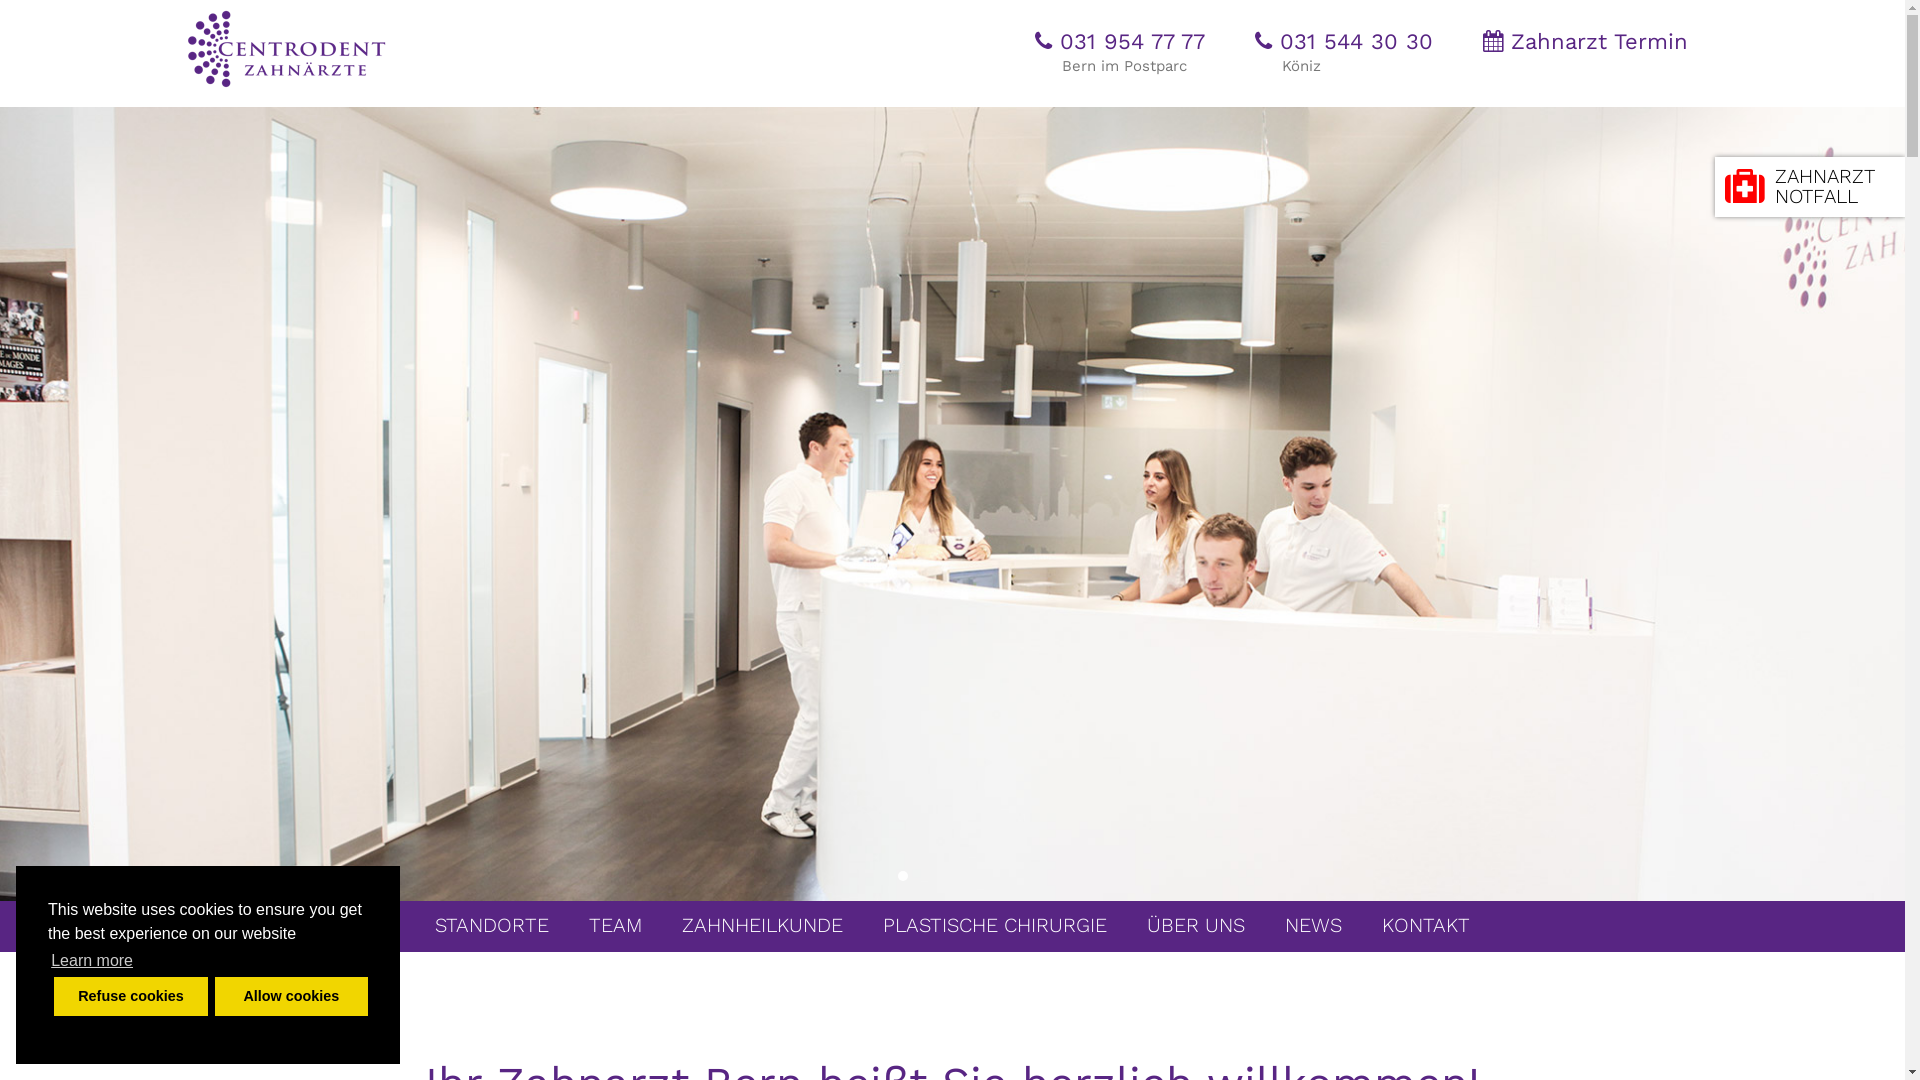 Image resolution: width=1920 pixels, height=1080 pixels. What do you see at coordinates (1343, 42) in the screenshot?
I see `031 544 30 30` at bounding box center [1343, 42].